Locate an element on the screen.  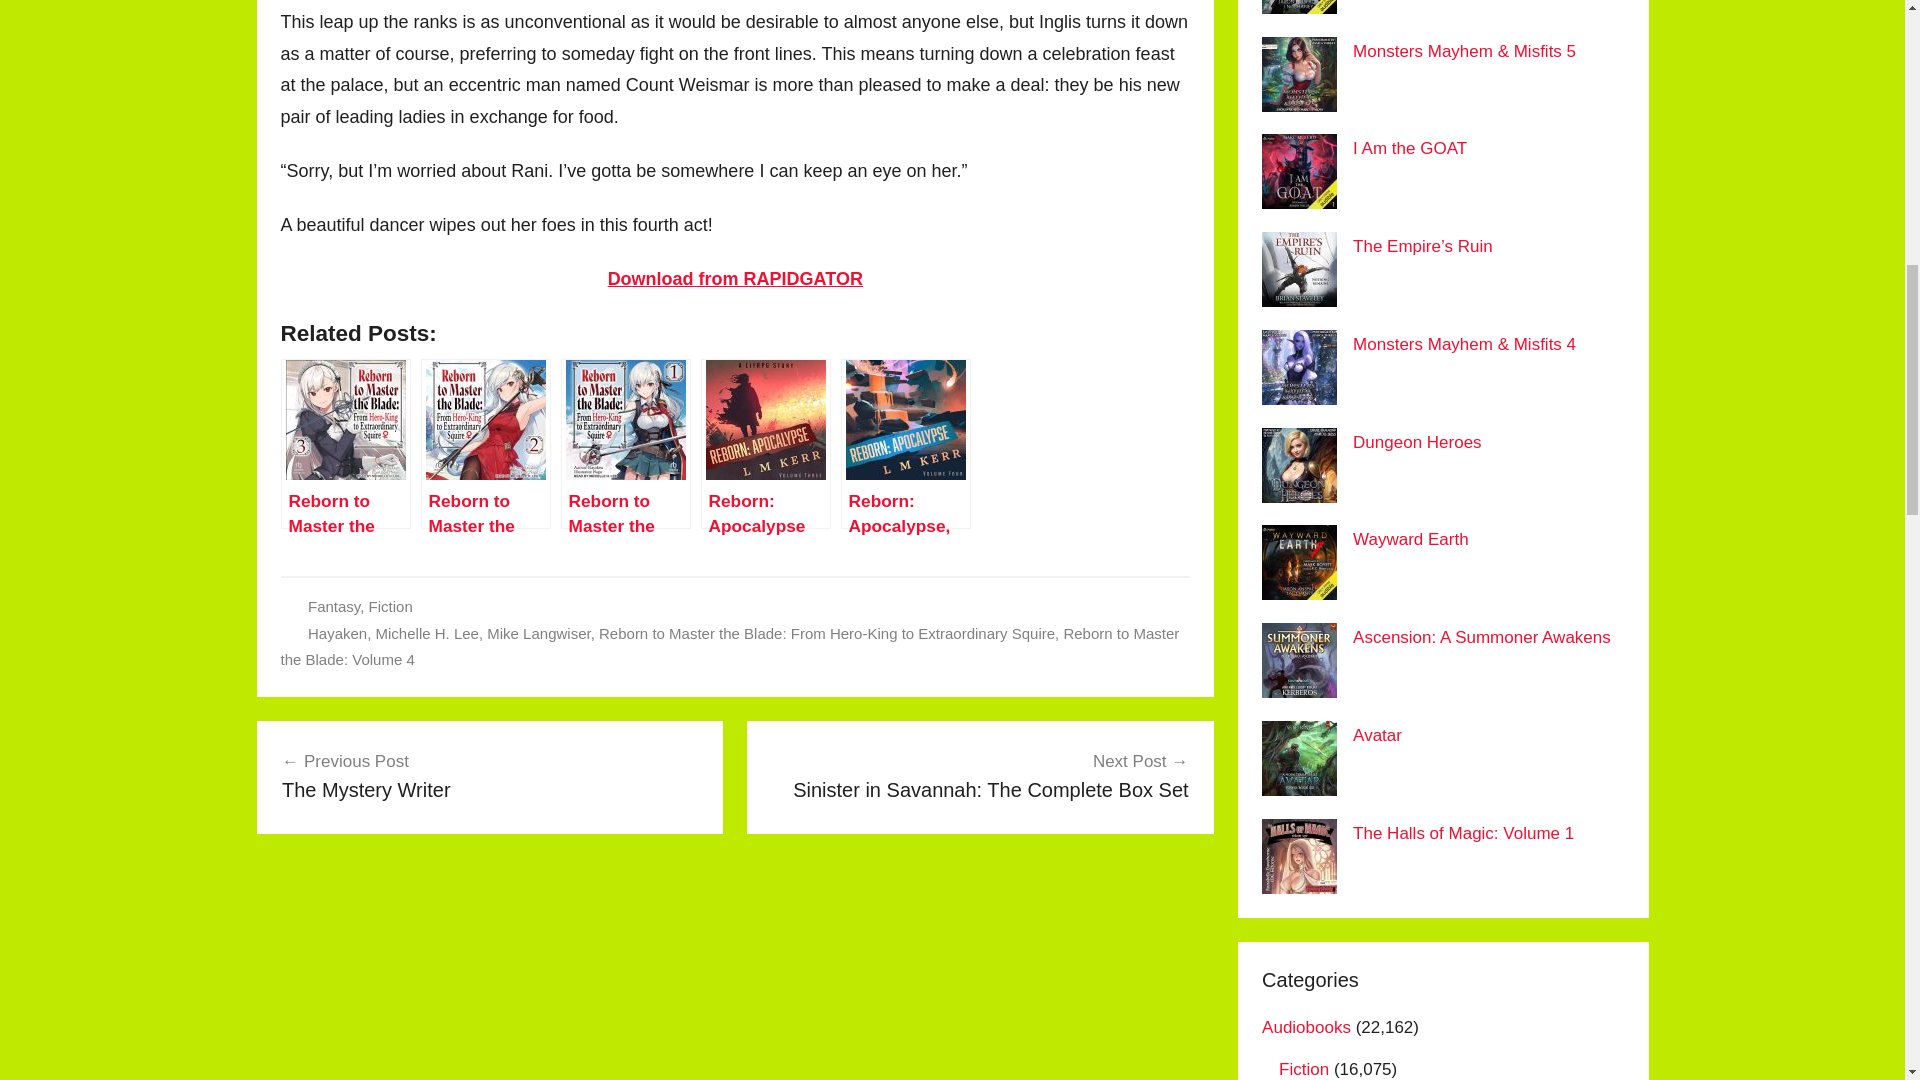
I Am the GOAT is located at coordinates (538, 633).